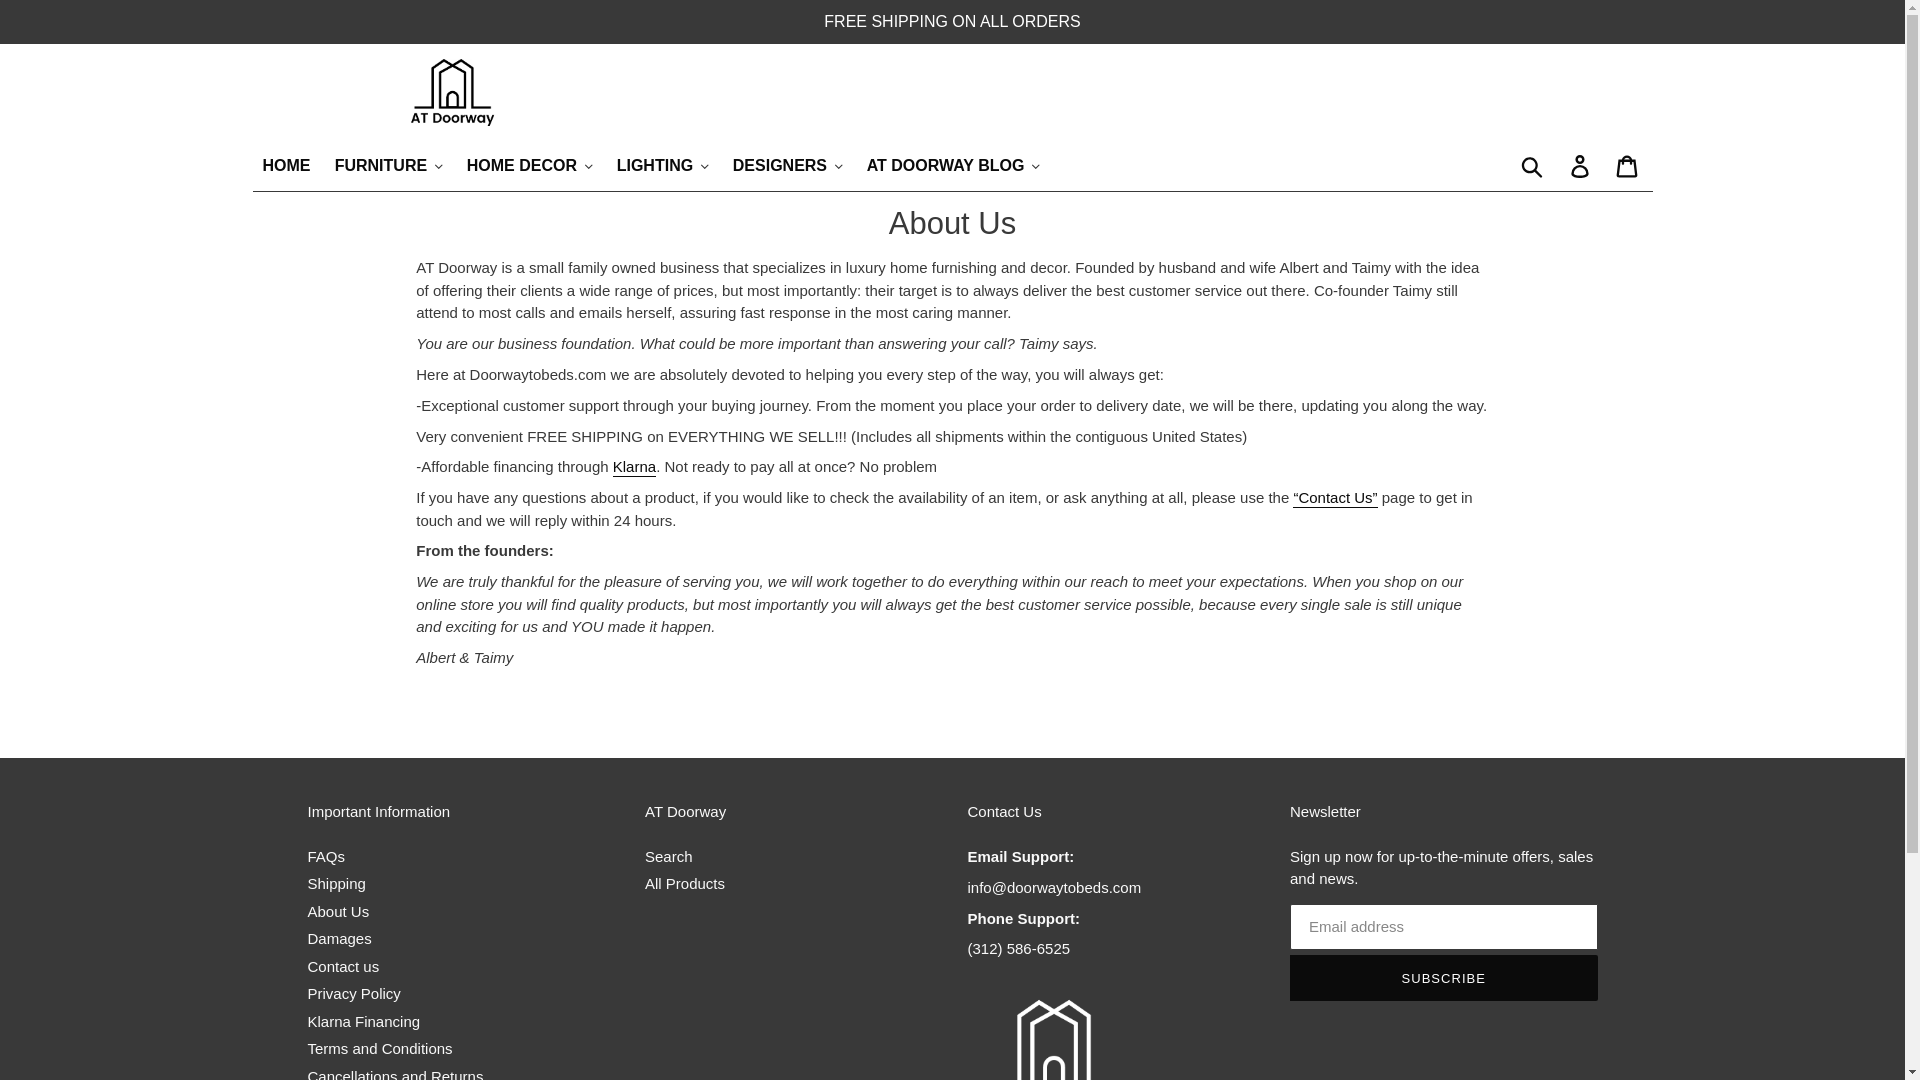 The width and height of the screenshot is (1920, 1080). I want to click on HOME, so click(286, 166).